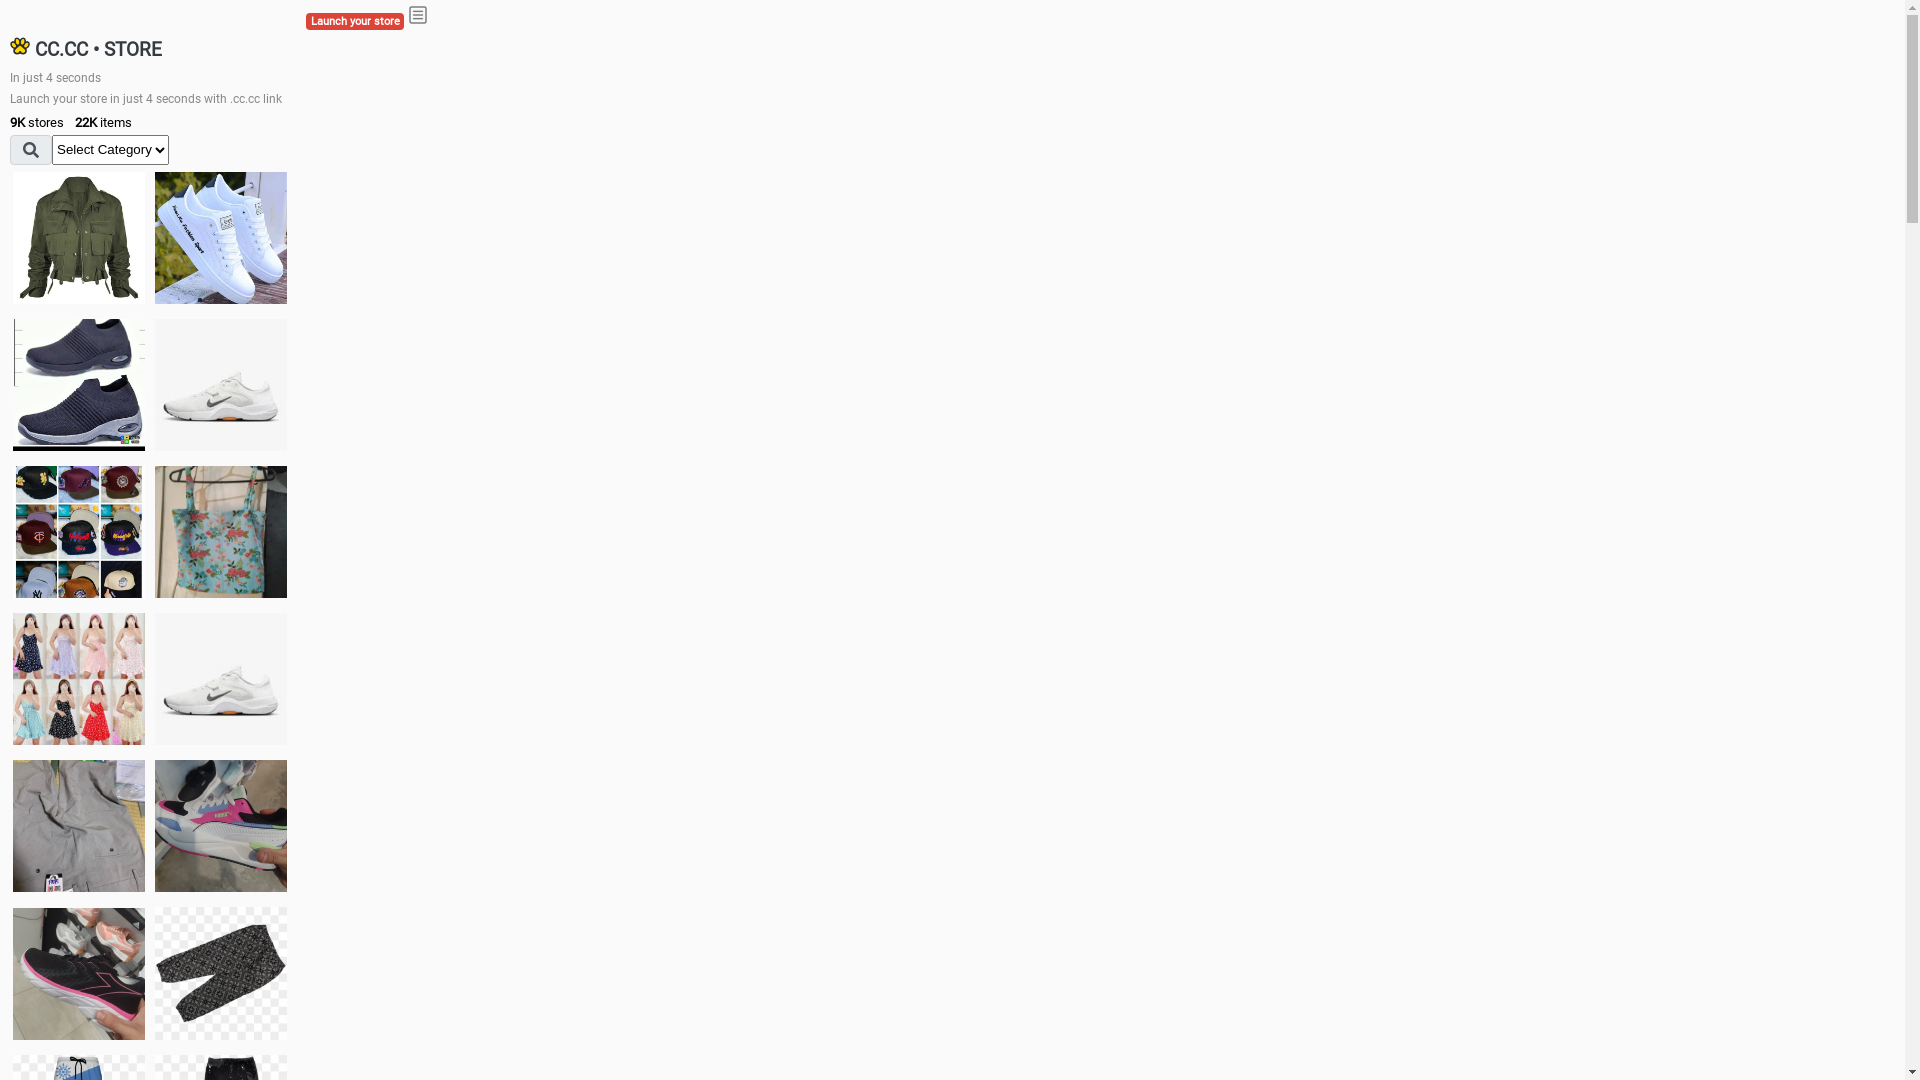 The width and height of the screenshot is (1920, 1080). Describe the element at coordinates (221, 678) in the screenshot. I see `Shoes` at that location.